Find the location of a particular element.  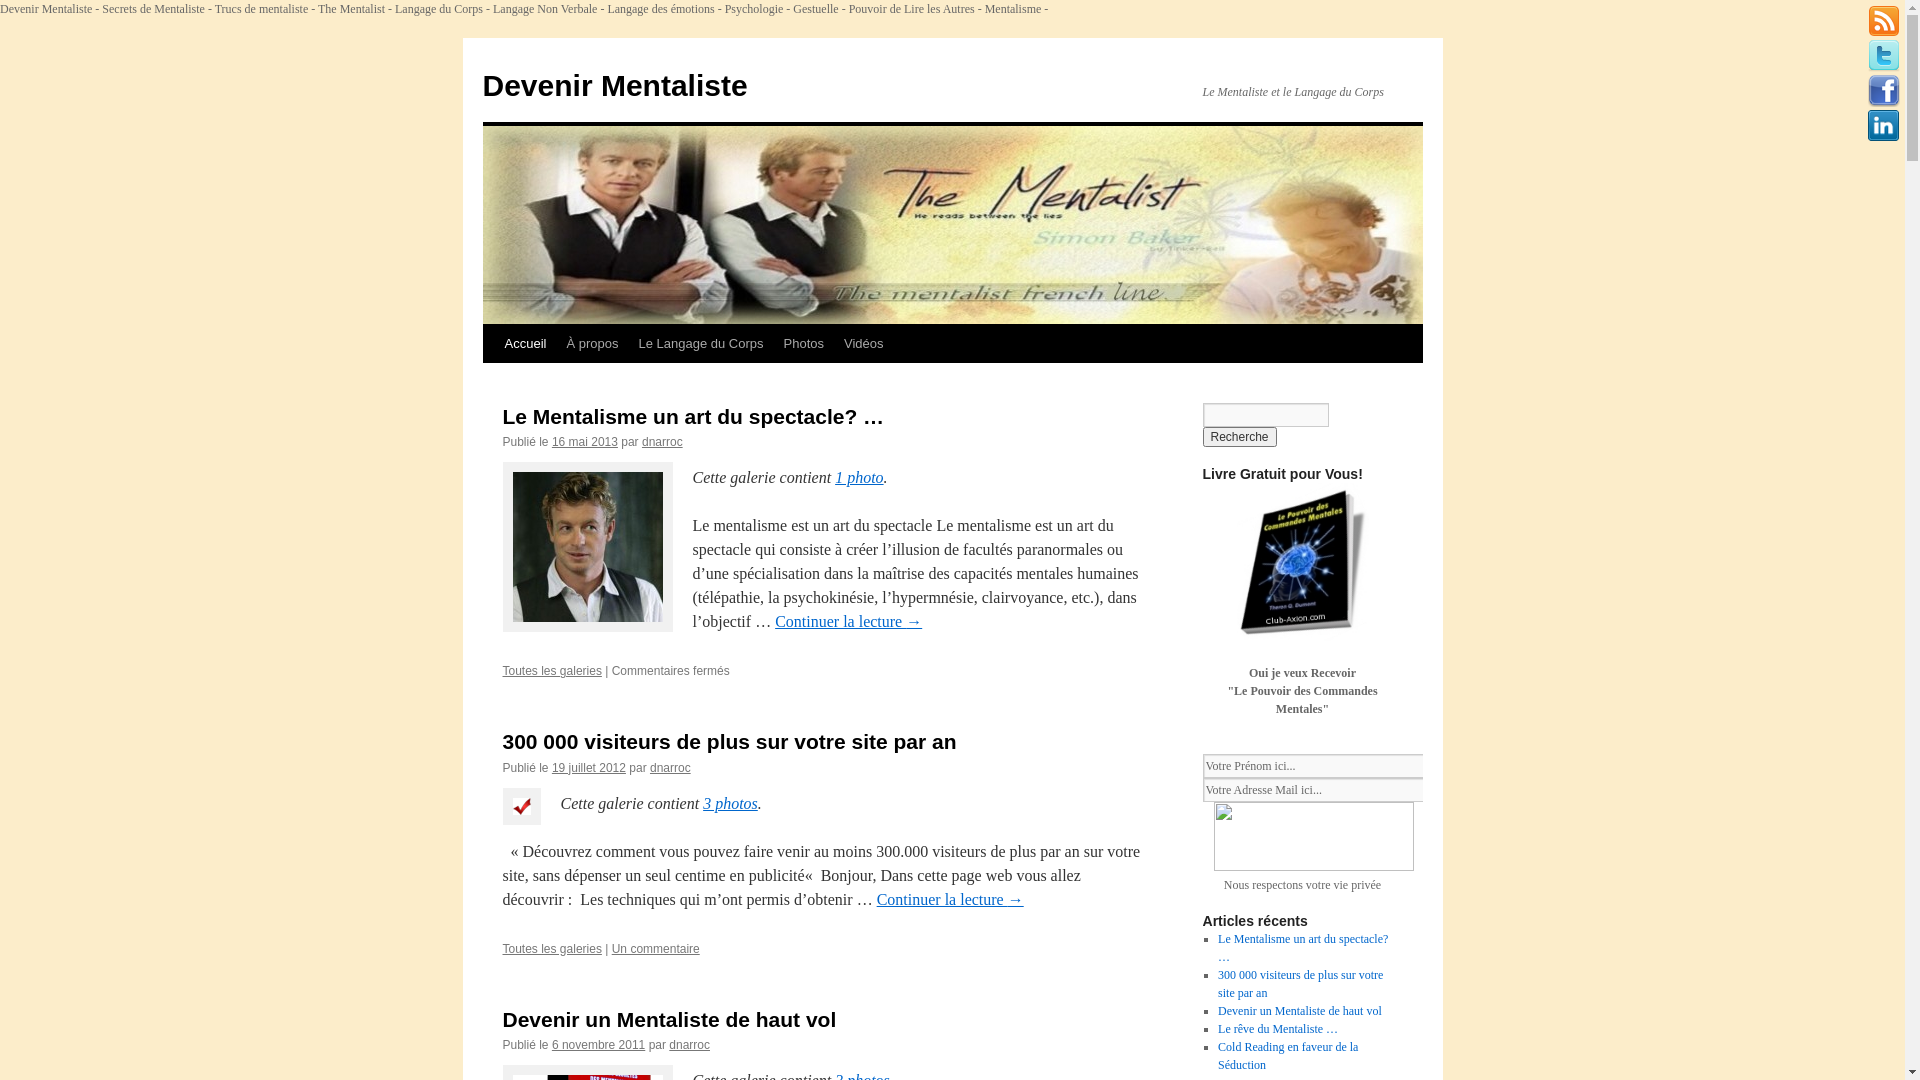

Tweeter button is located at coordinates (1884, 56).